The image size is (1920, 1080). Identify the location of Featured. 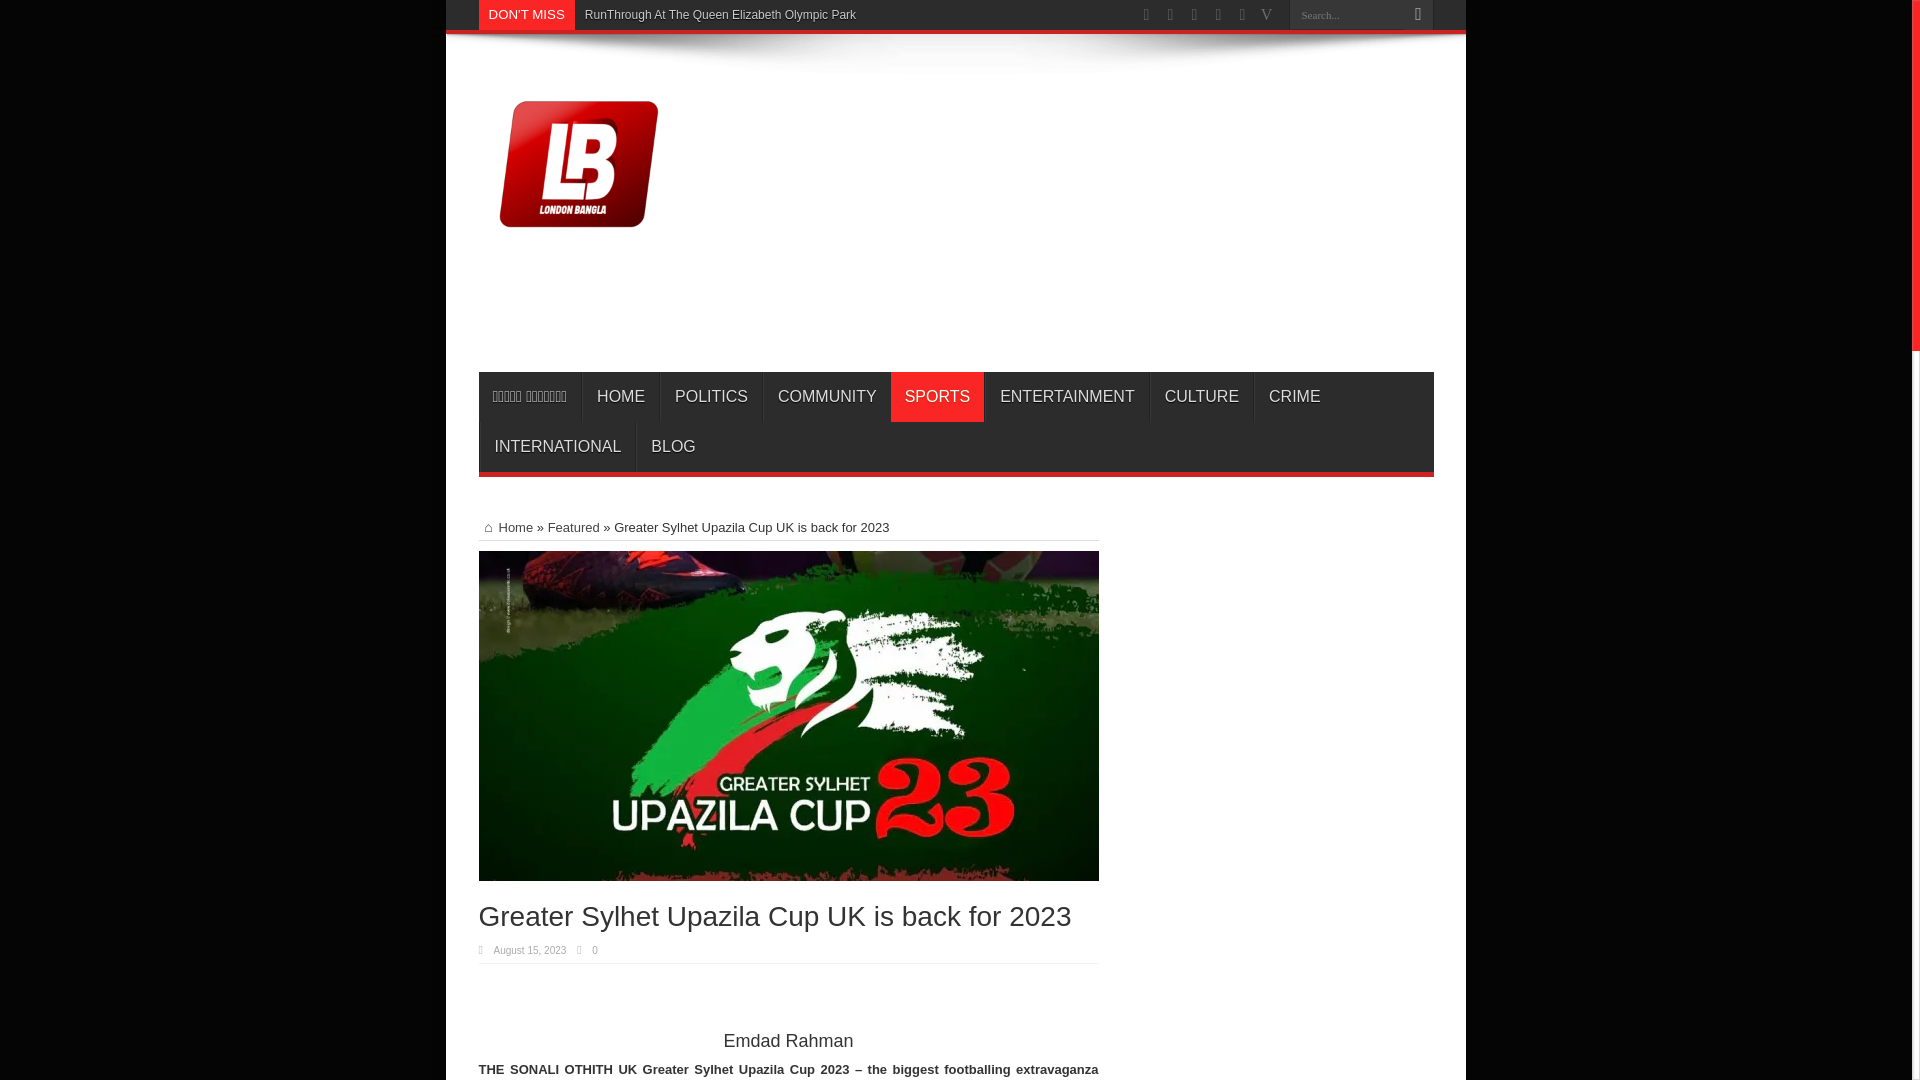
(573, 526).